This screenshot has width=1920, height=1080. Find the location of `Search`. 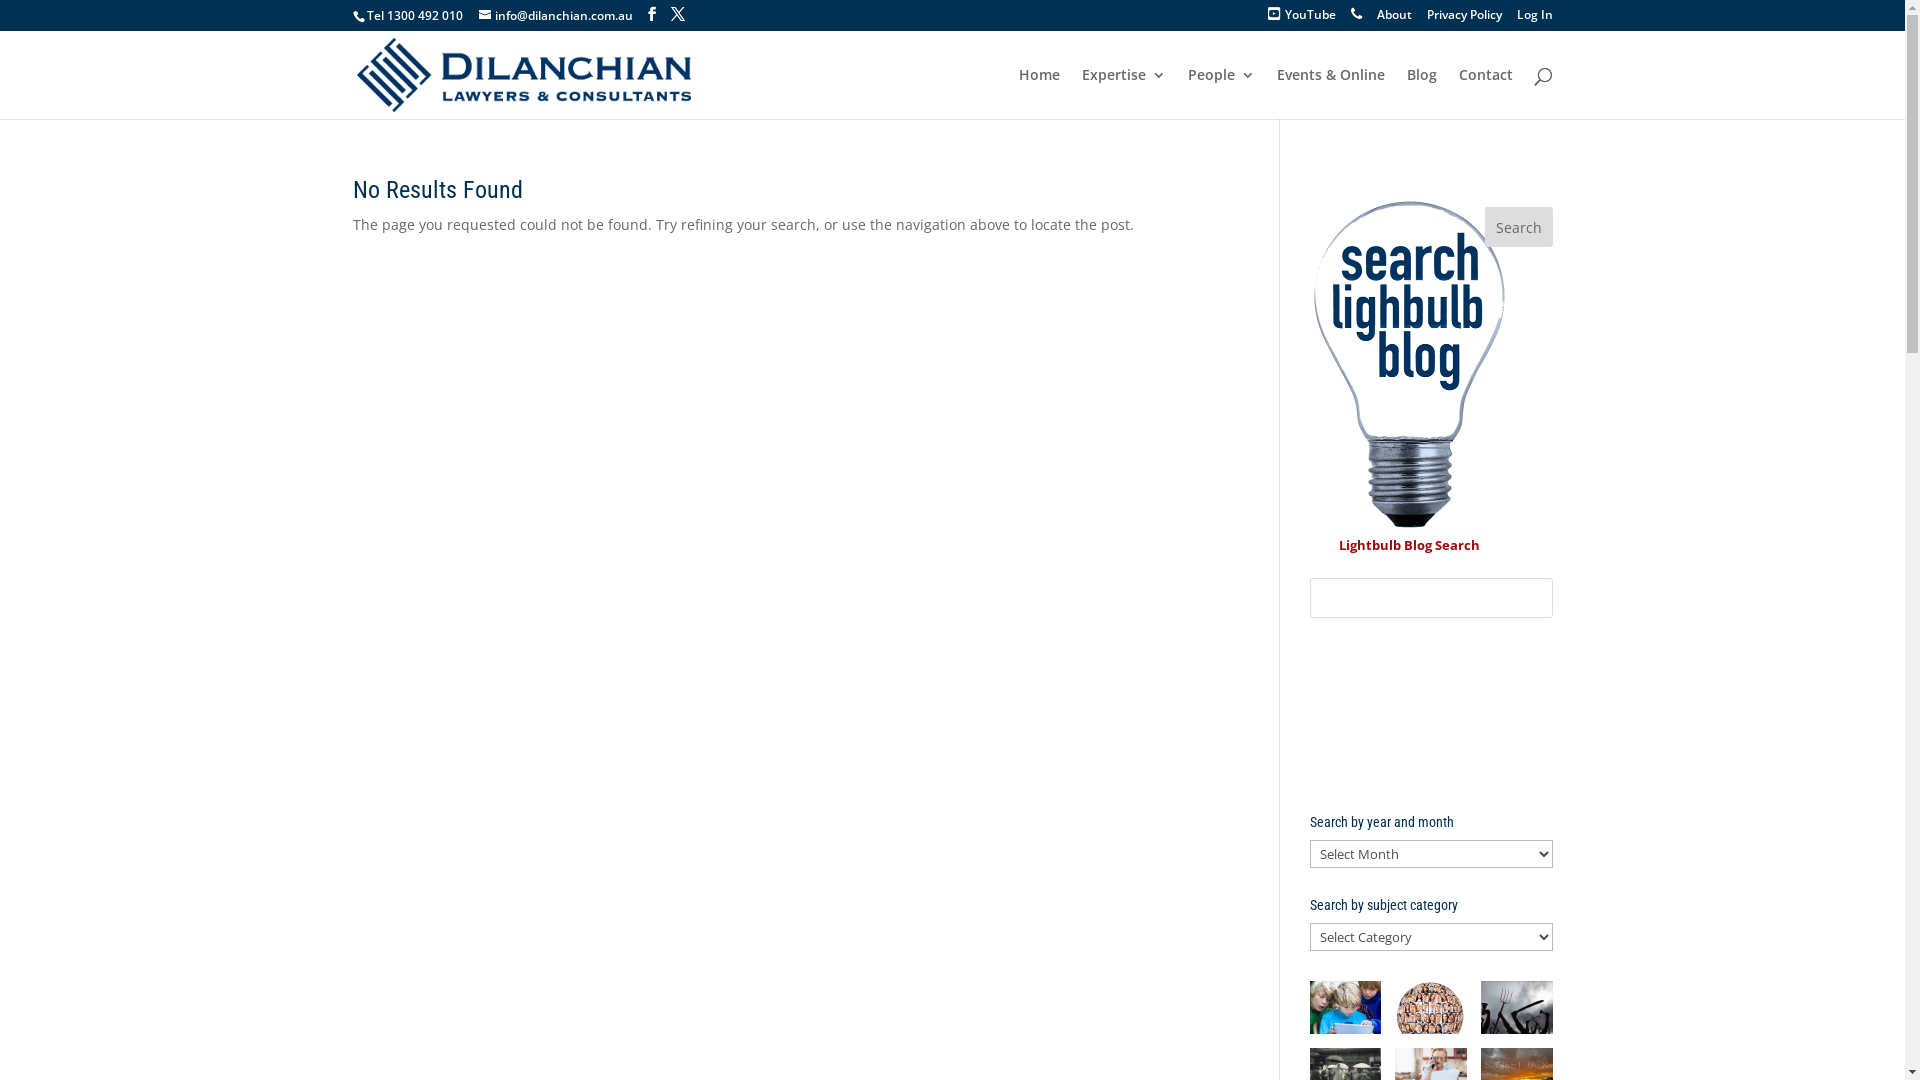

Search is located at coordinates (1519, 227).